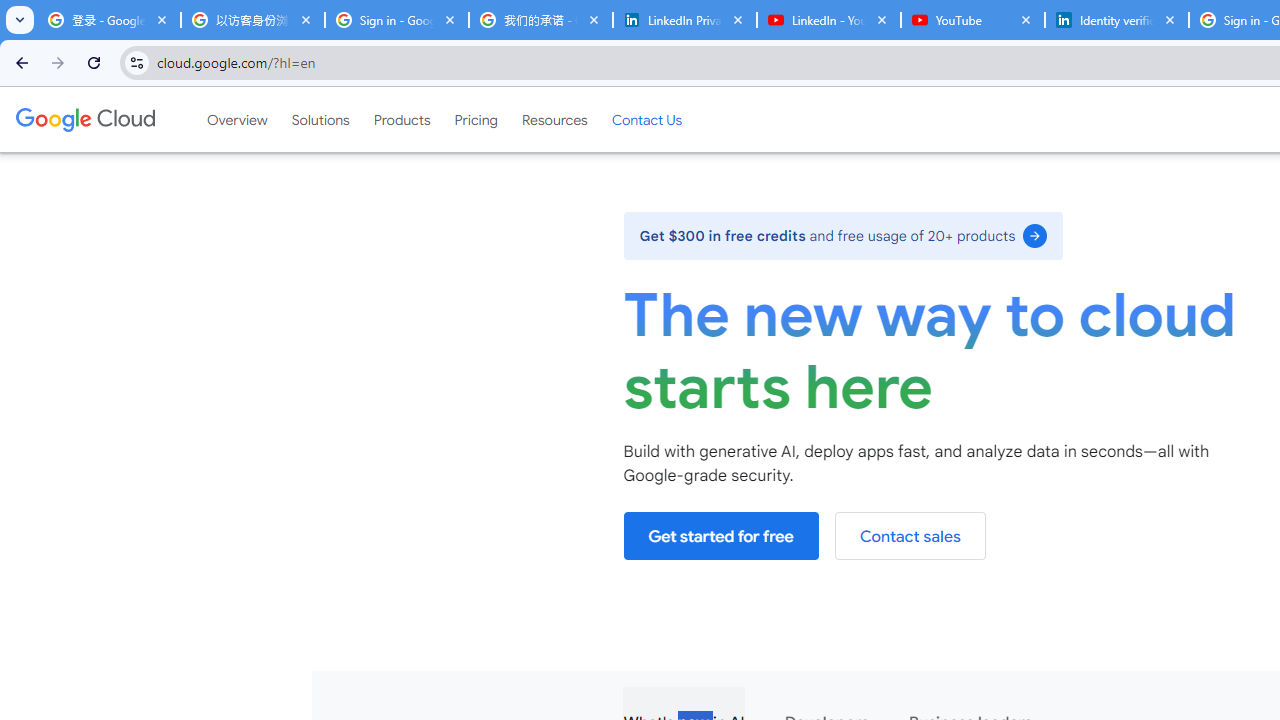 The width and height of the screenshot is (1280, 720). Describe the element at coordinates (646, 119) in the screenshot. I see `Contact Us` at that location.